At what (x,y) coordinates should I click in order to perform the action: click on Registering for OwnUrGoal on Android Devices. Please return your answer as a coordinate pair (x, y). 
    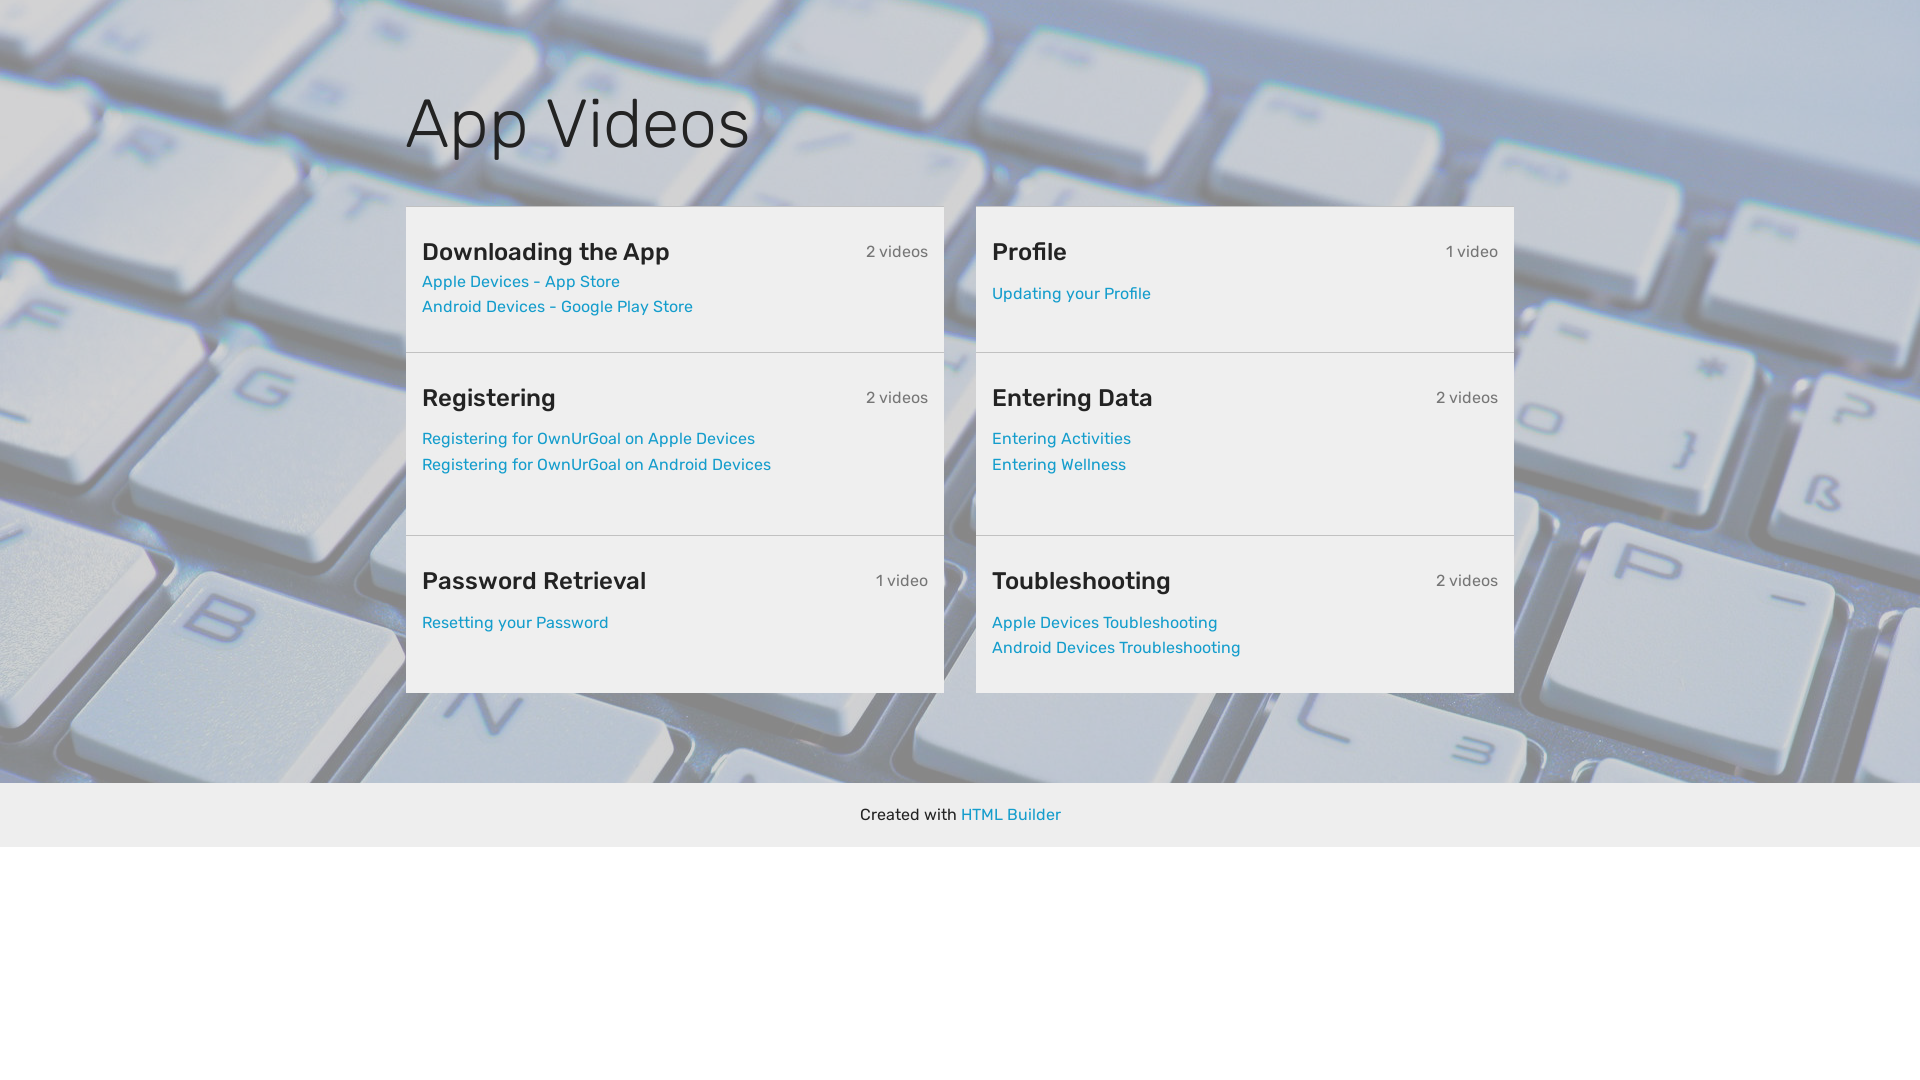
    Looking at the image, I should click on (596, 464).